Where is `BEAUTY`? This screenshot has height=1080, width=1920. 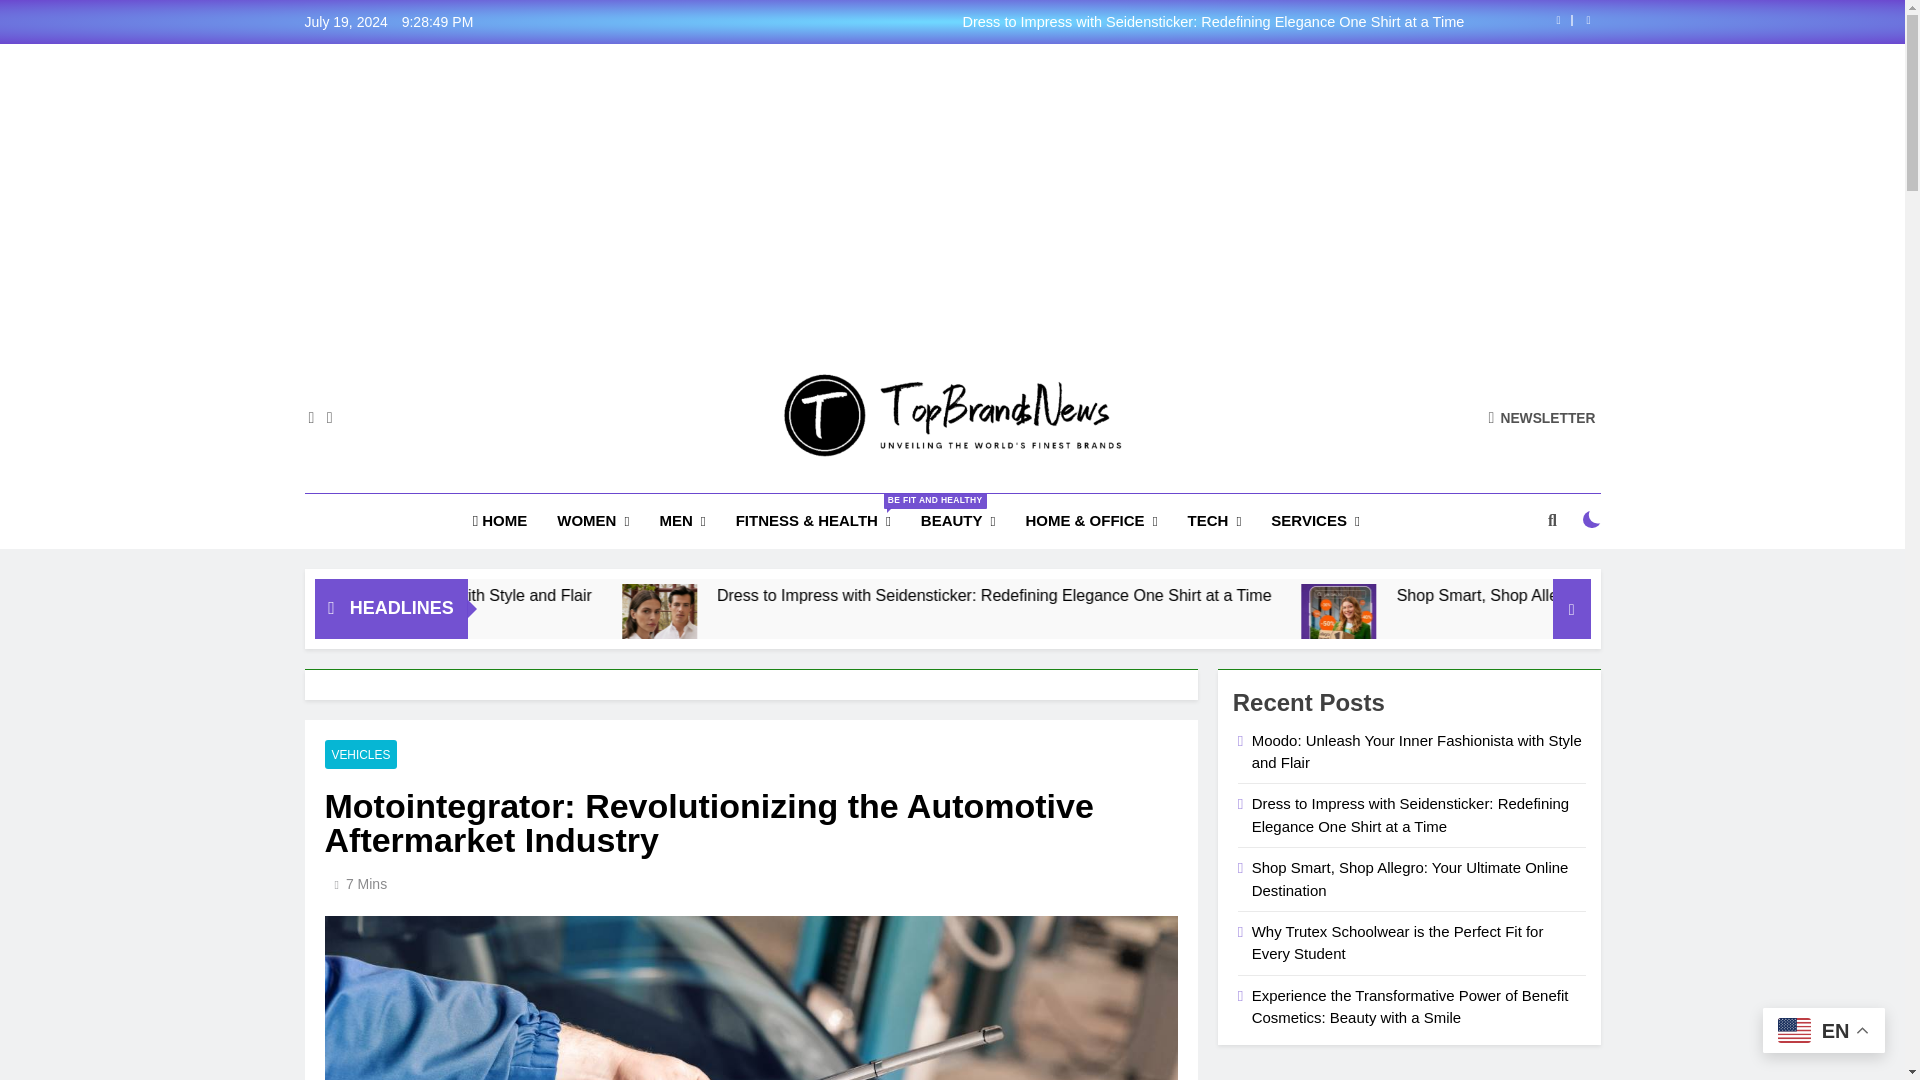 BEAUTY is located at coordinates (958, 520).